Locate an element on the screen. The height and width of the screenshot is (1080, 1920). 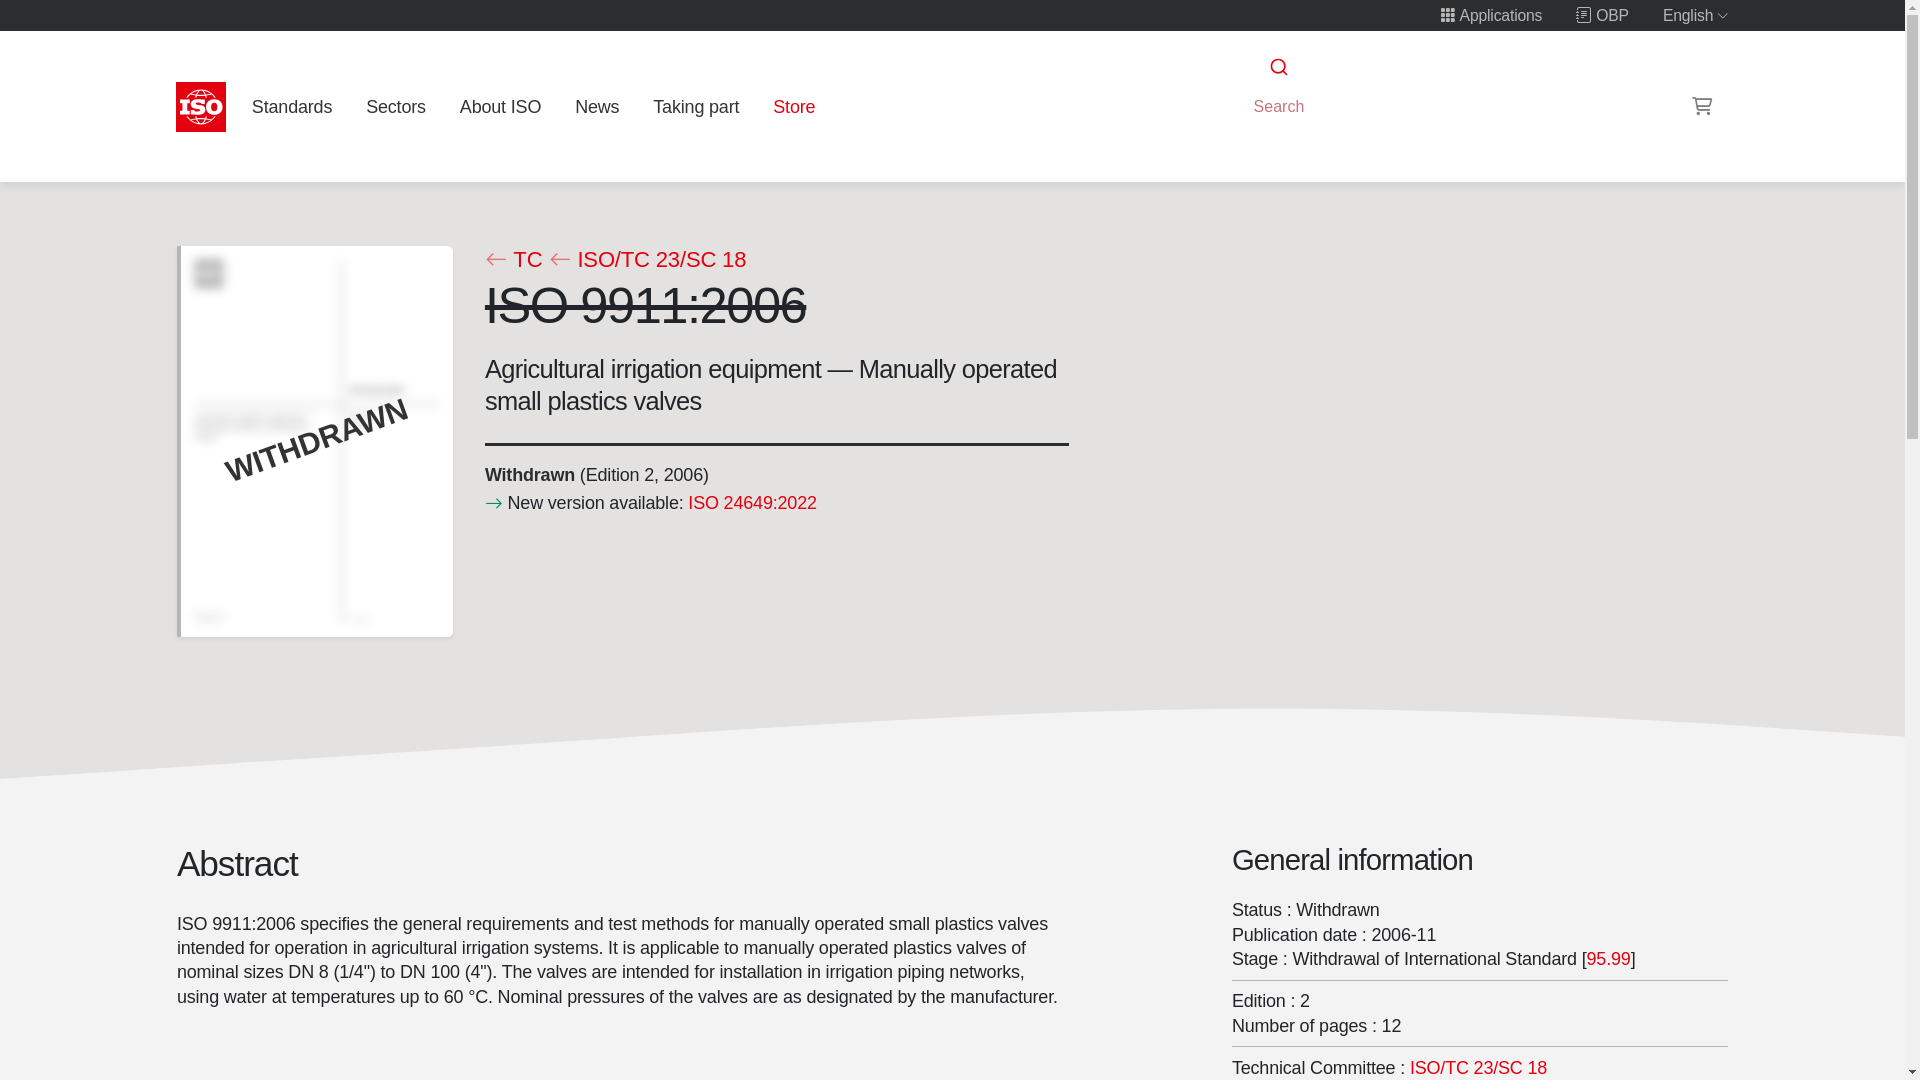
 OBP is located at coordinates (1602, 15).